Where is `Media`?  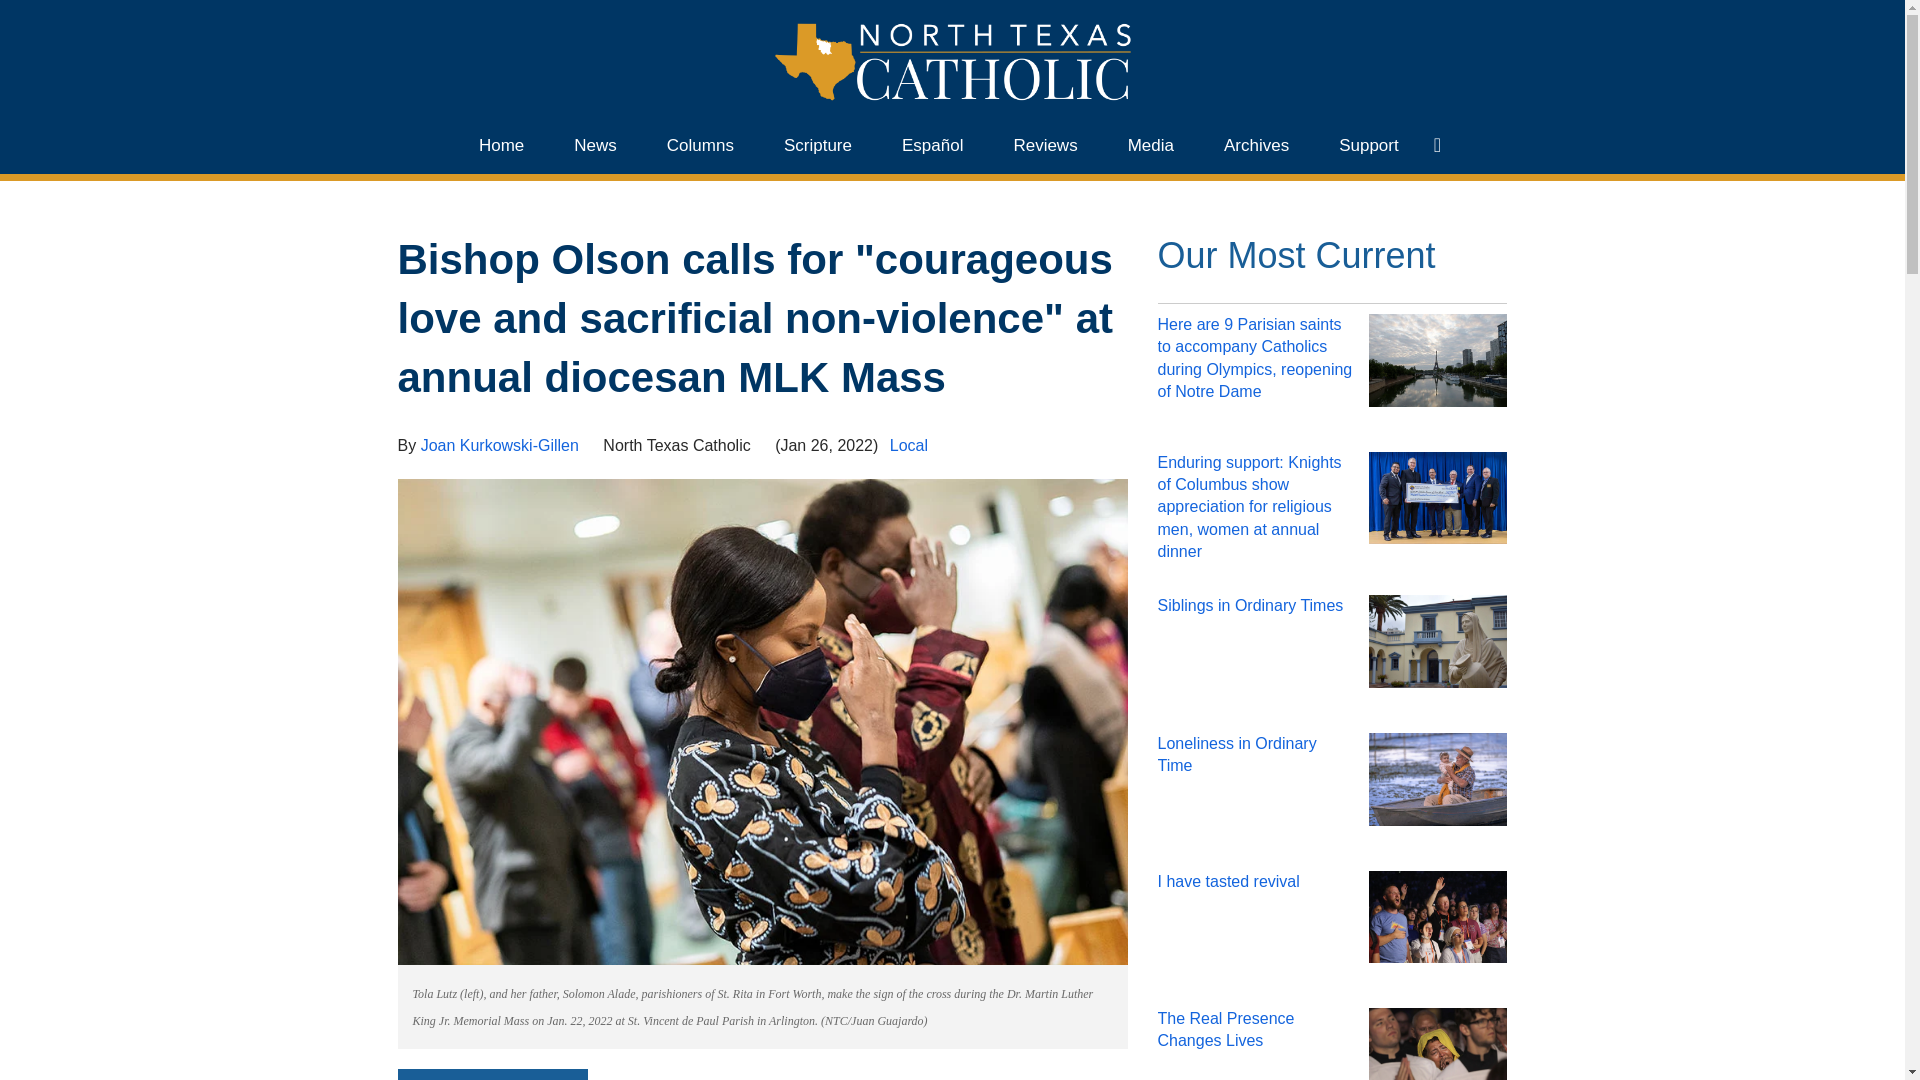 Media is located at coordinates (1150, 146).